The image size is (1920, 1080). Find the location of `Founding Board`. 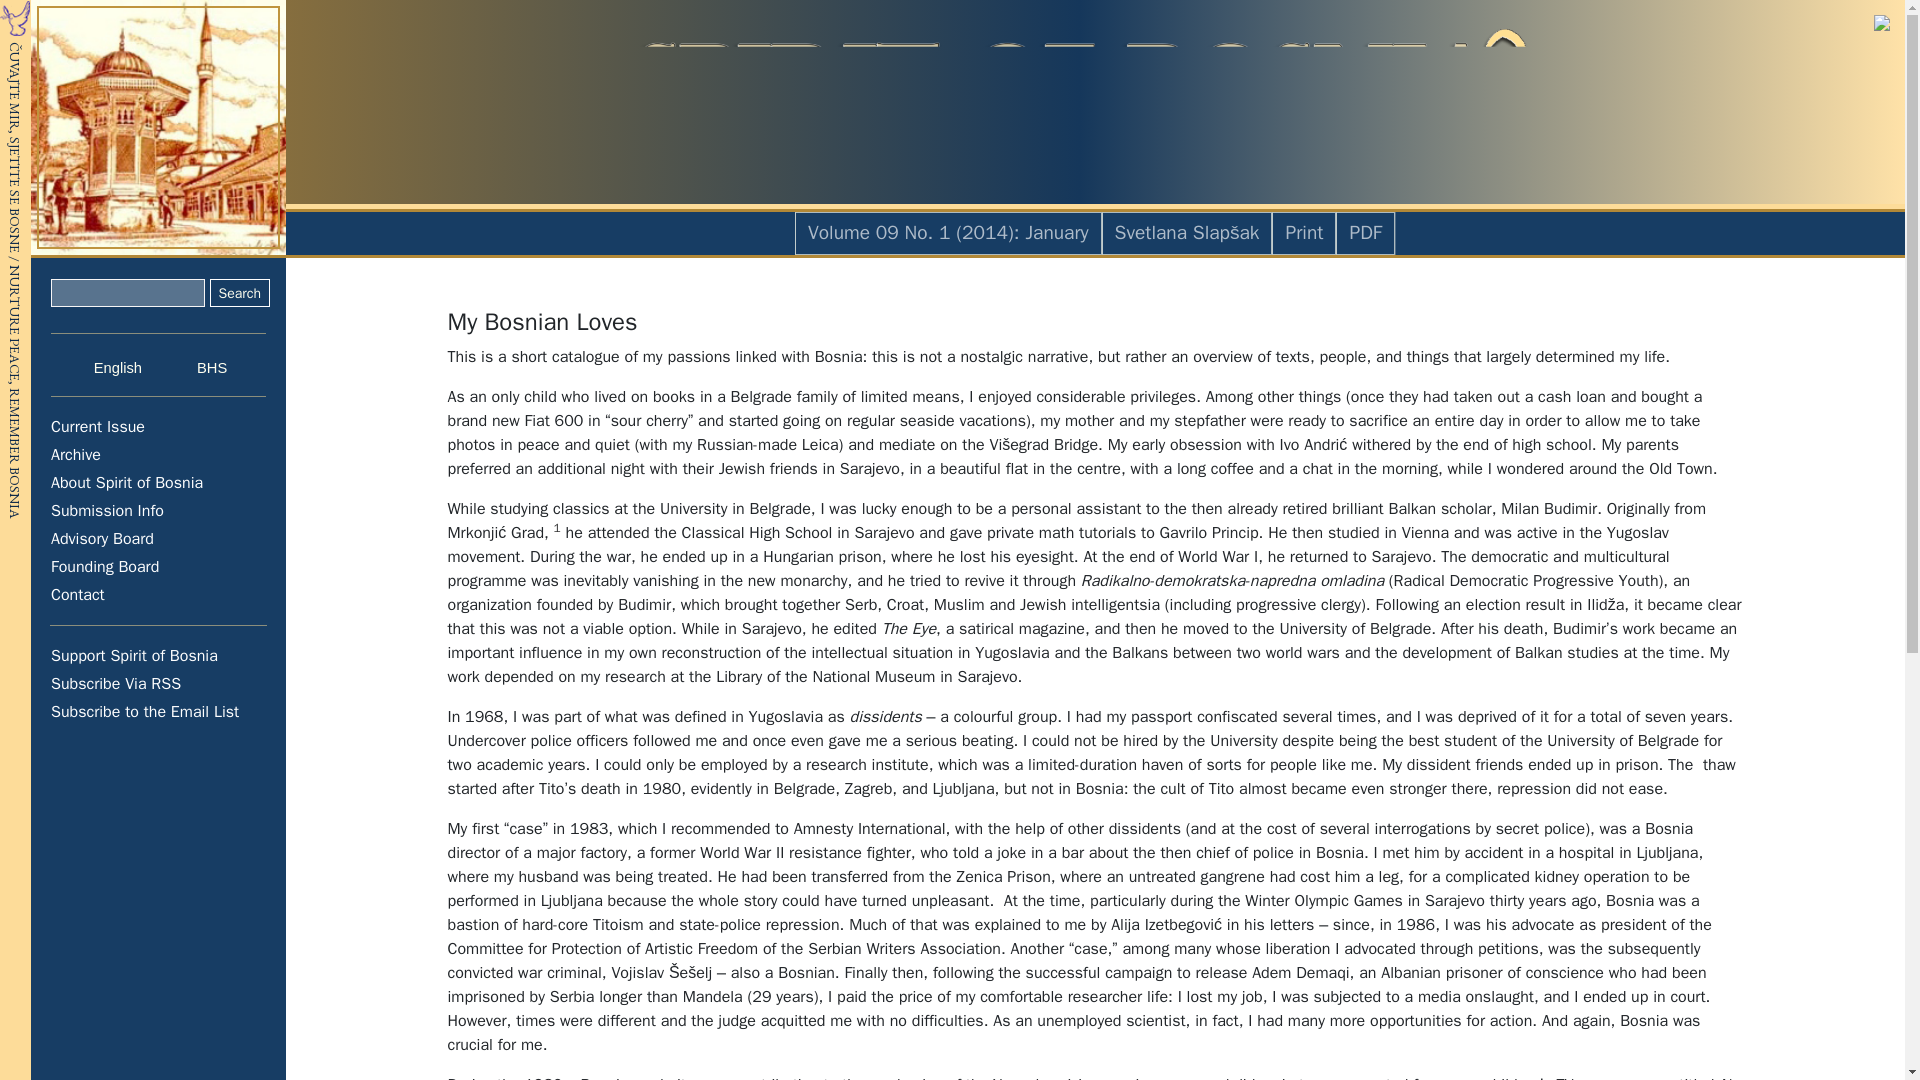

Founding Board is located at coordinates (160, 566).